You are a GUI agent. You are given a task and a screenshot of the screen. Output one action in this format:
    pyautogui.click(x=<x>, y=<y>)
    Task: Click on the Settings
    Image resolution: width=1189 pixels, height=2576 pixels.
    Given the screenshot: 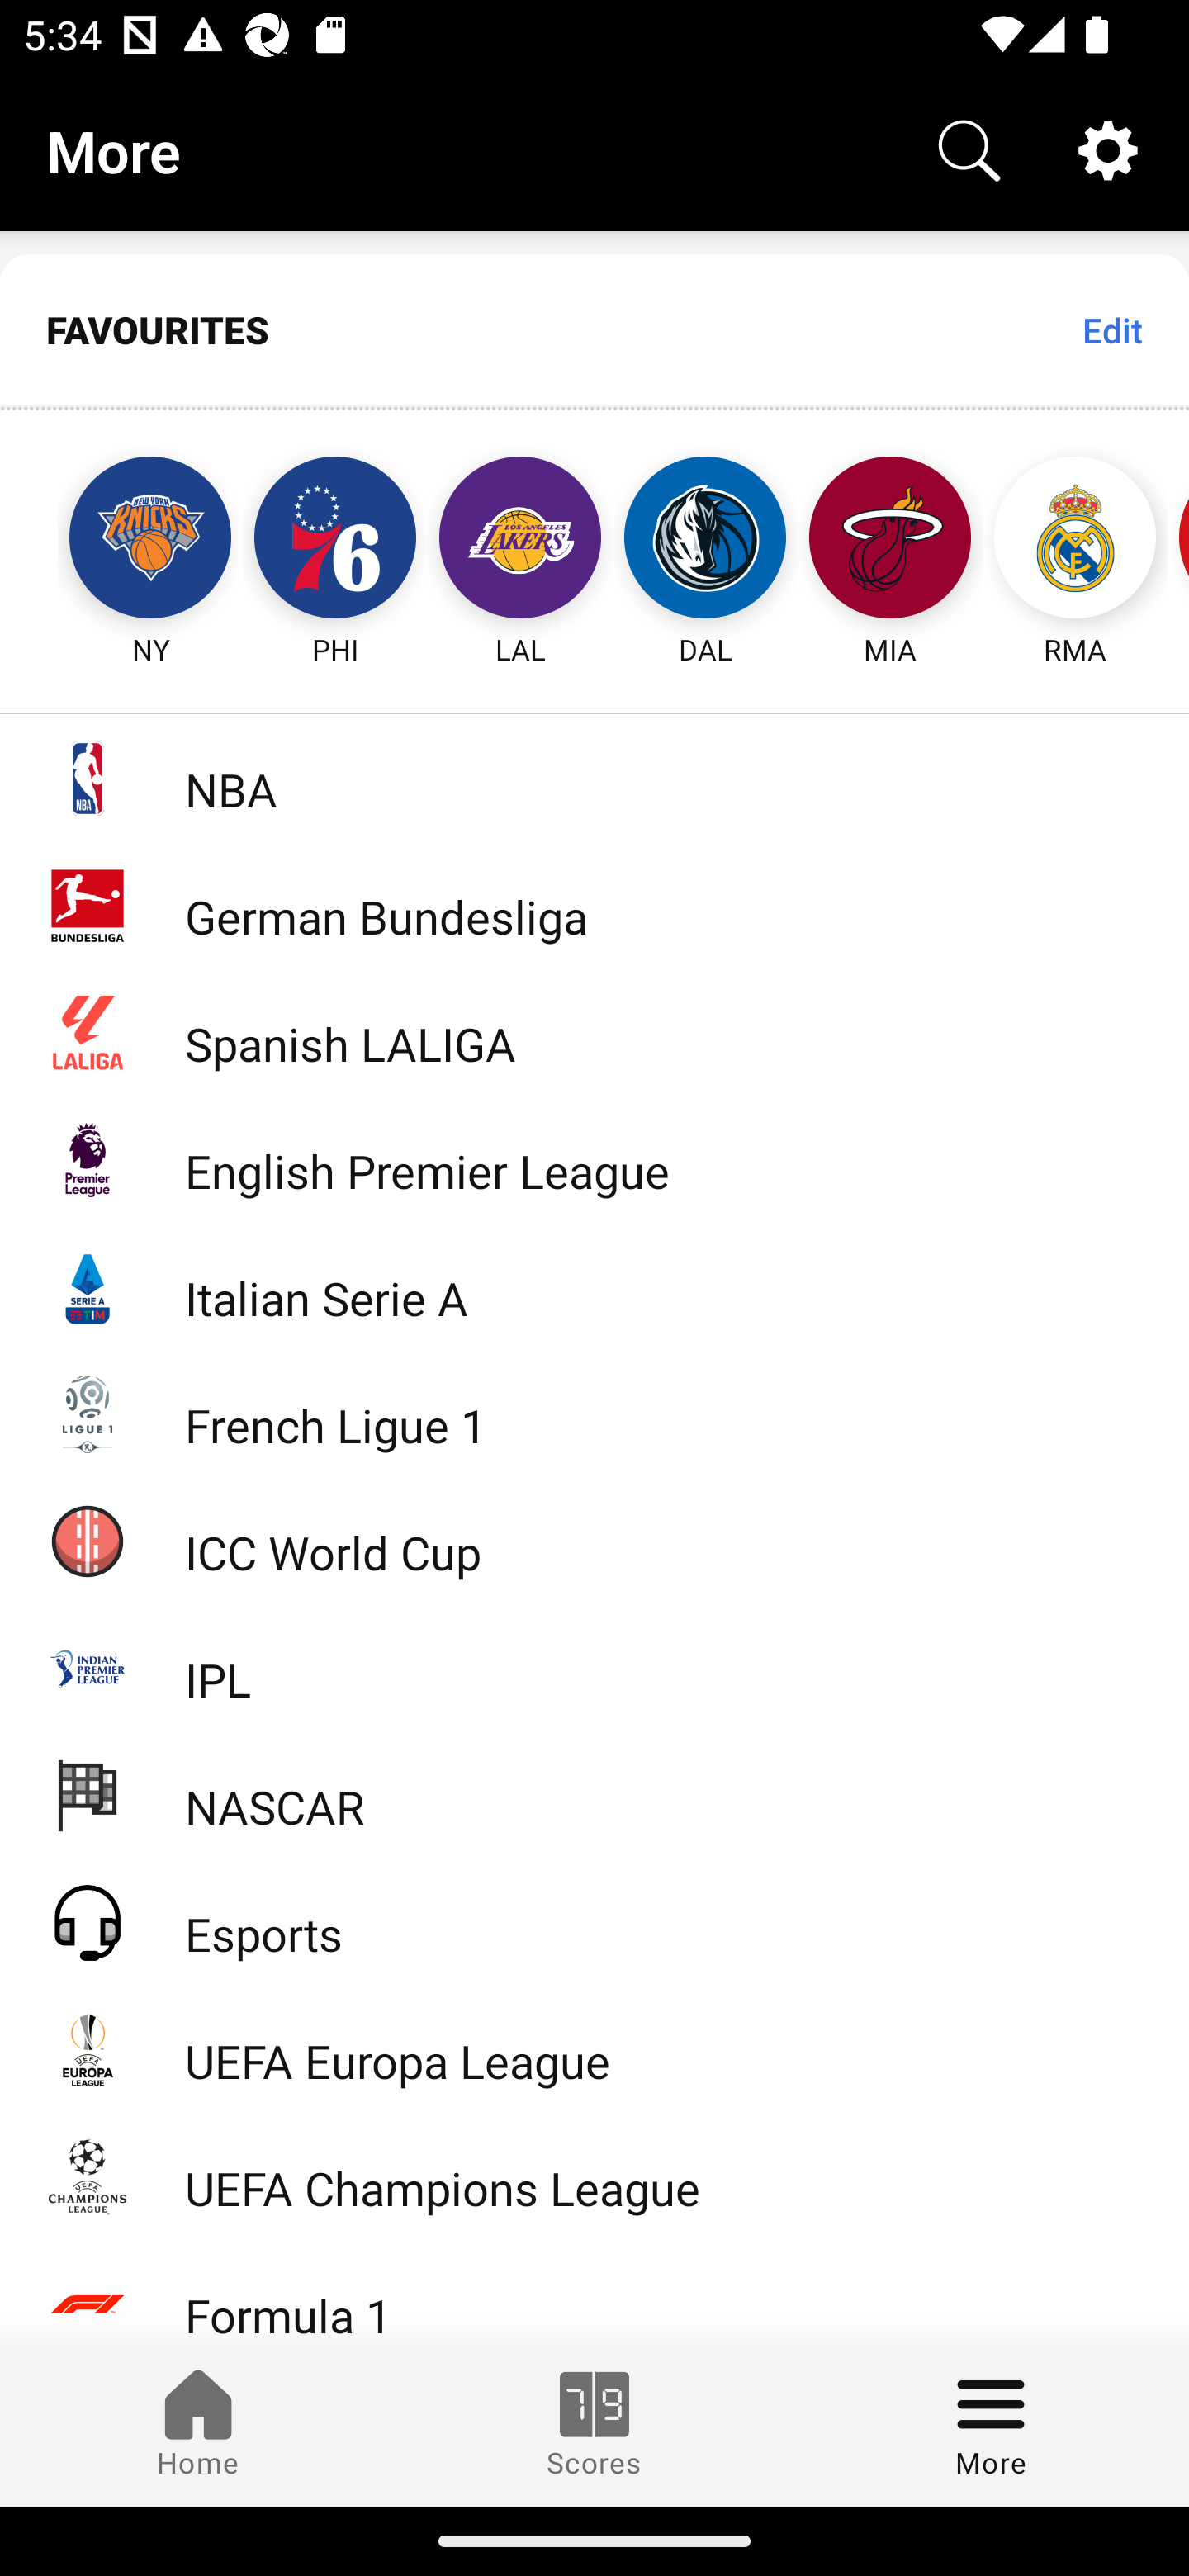 What is the action you would take?
    pyautogui.click(x=1108, y=149)
    